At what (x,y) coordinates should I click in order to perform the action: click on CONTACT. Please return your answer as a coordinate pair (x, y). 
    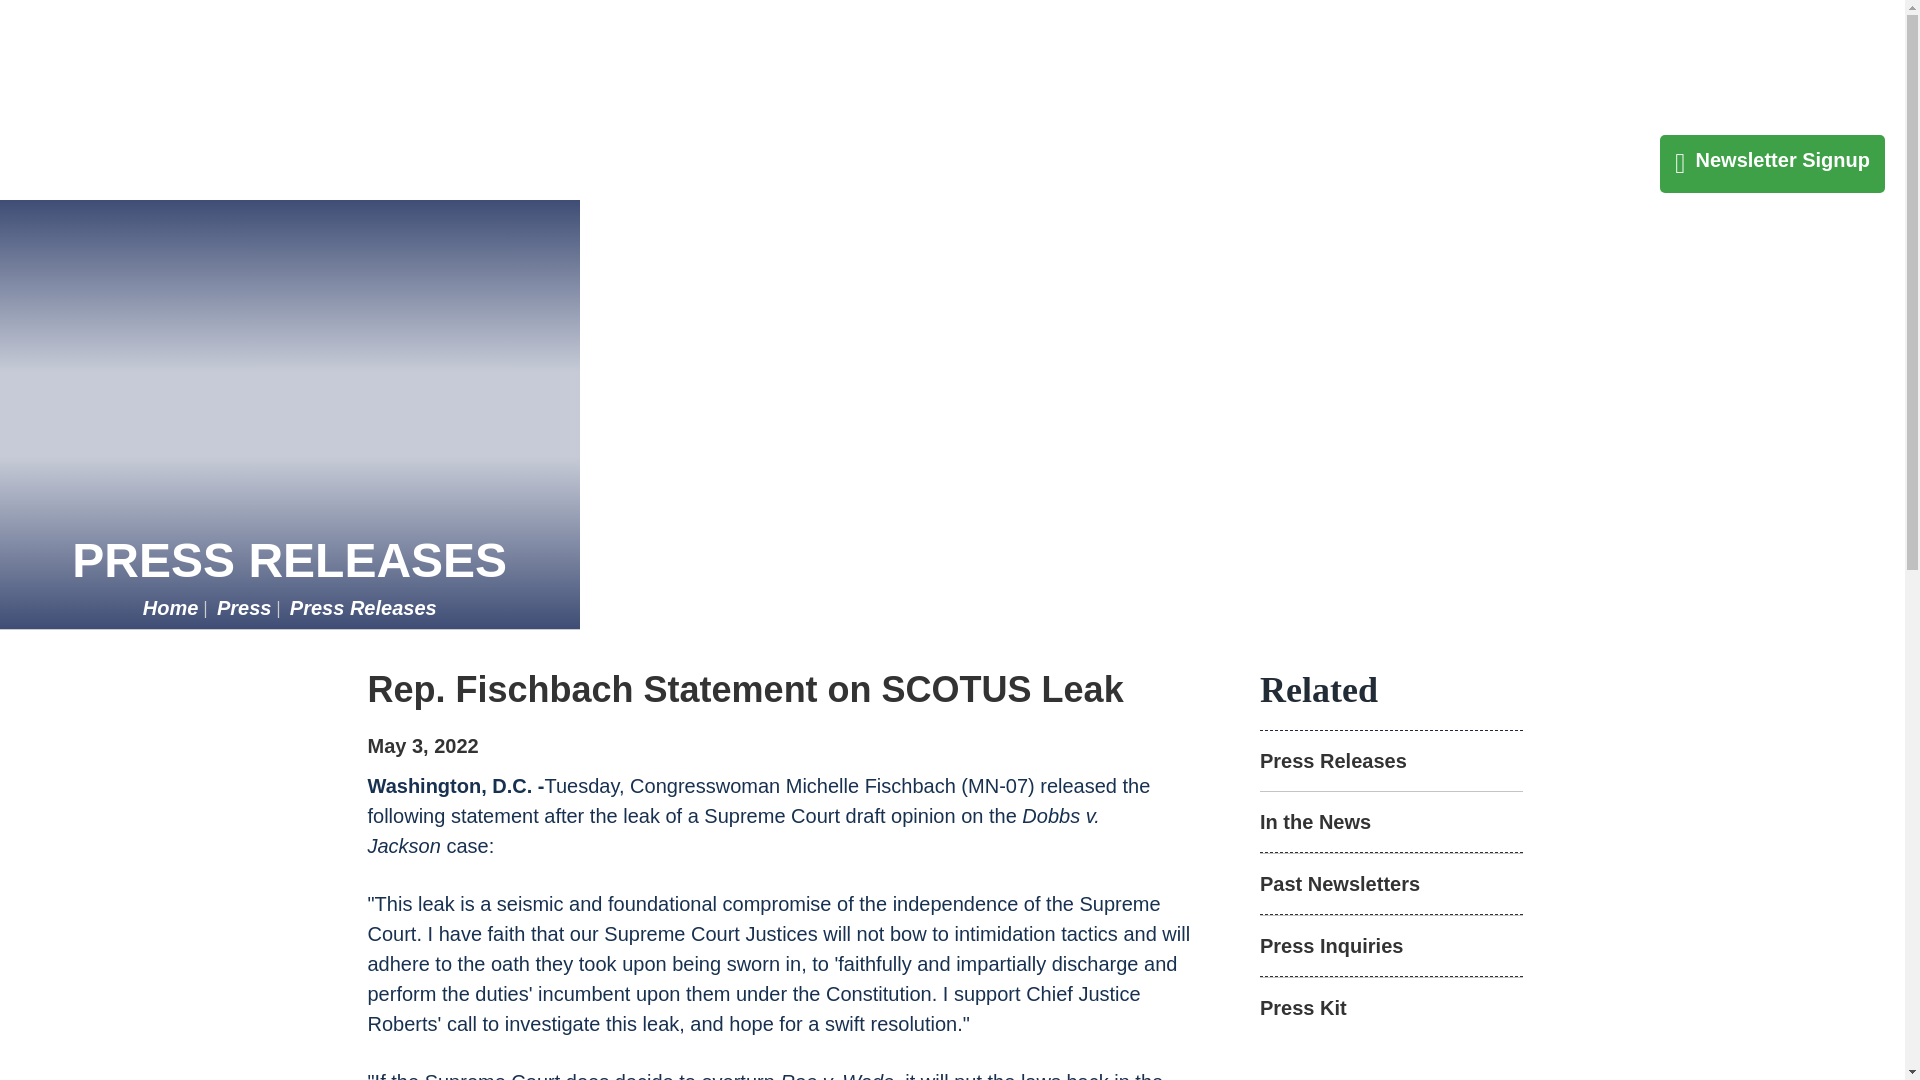
    Looking at the image, I should click on (1464, 70).